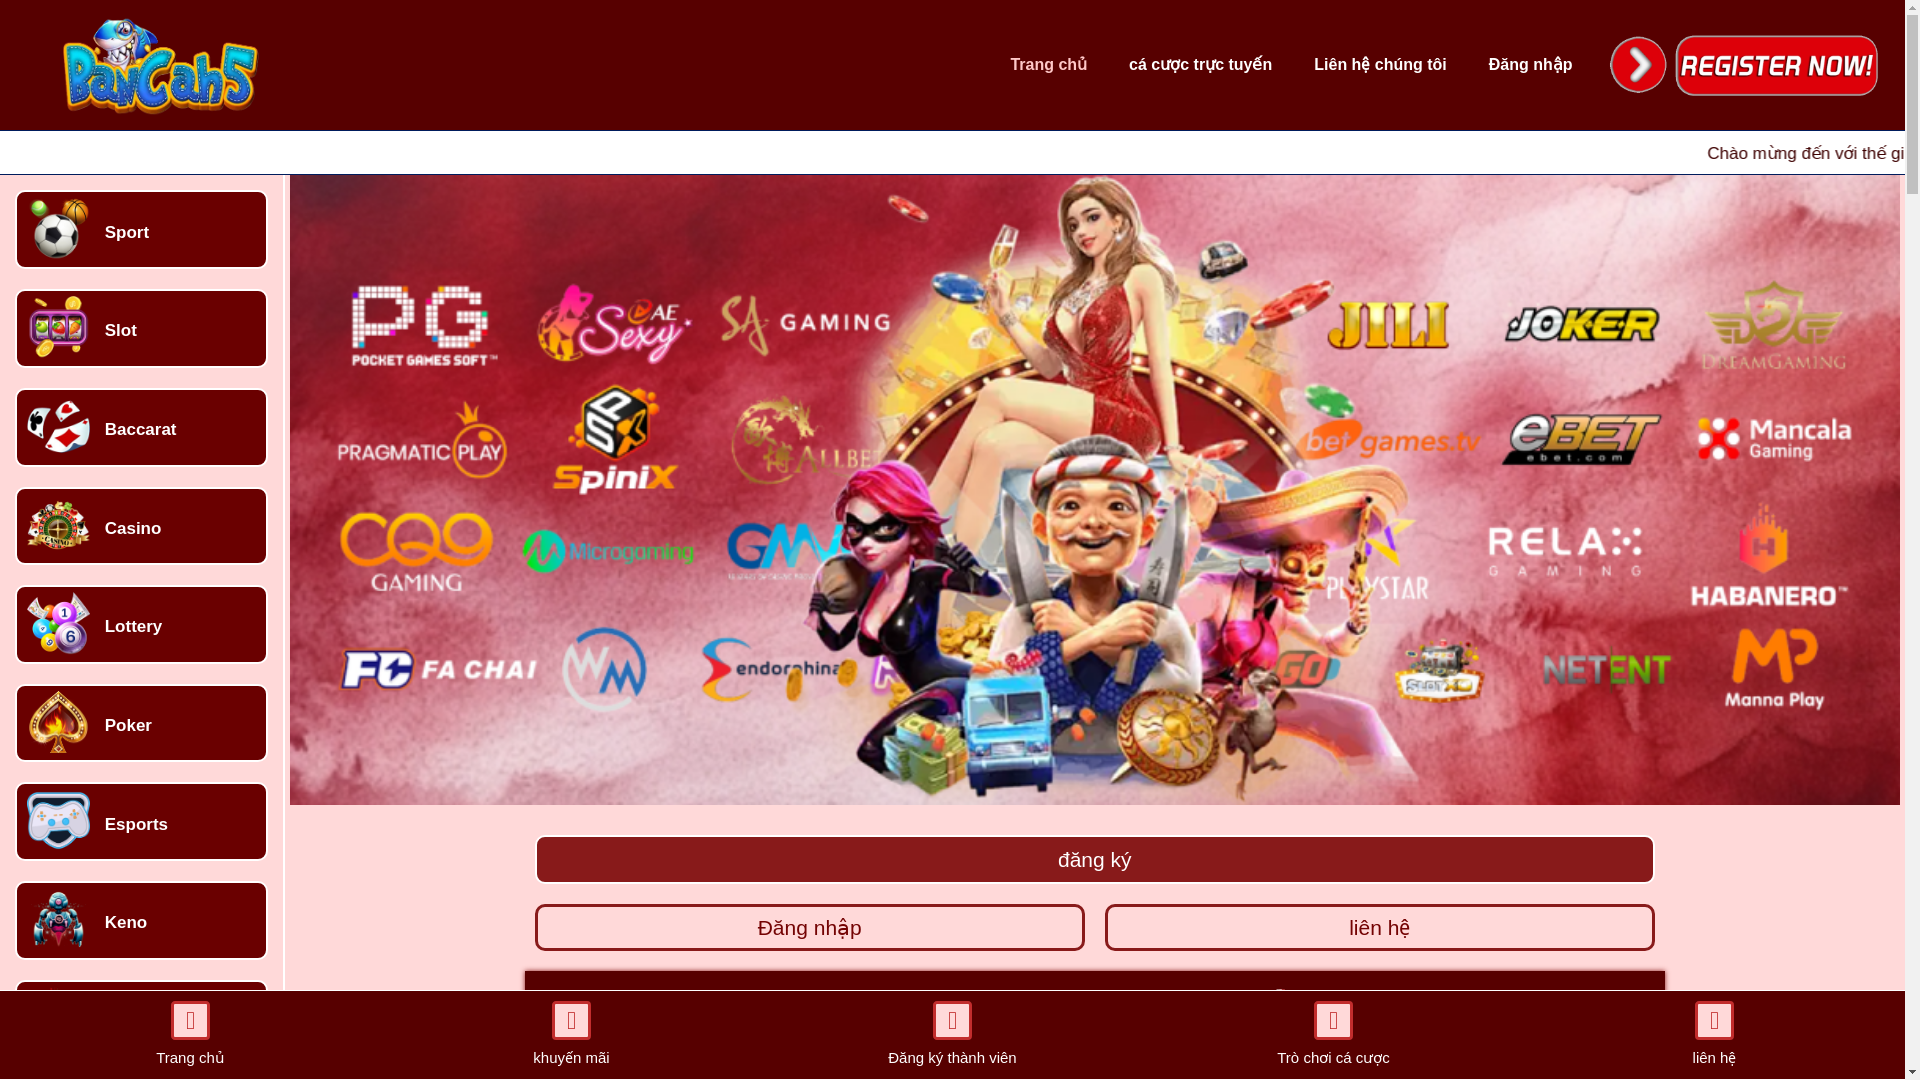 The width and height of the screenshot is (1920, 1080). I want to click on Baccarat, so click(140, 429).